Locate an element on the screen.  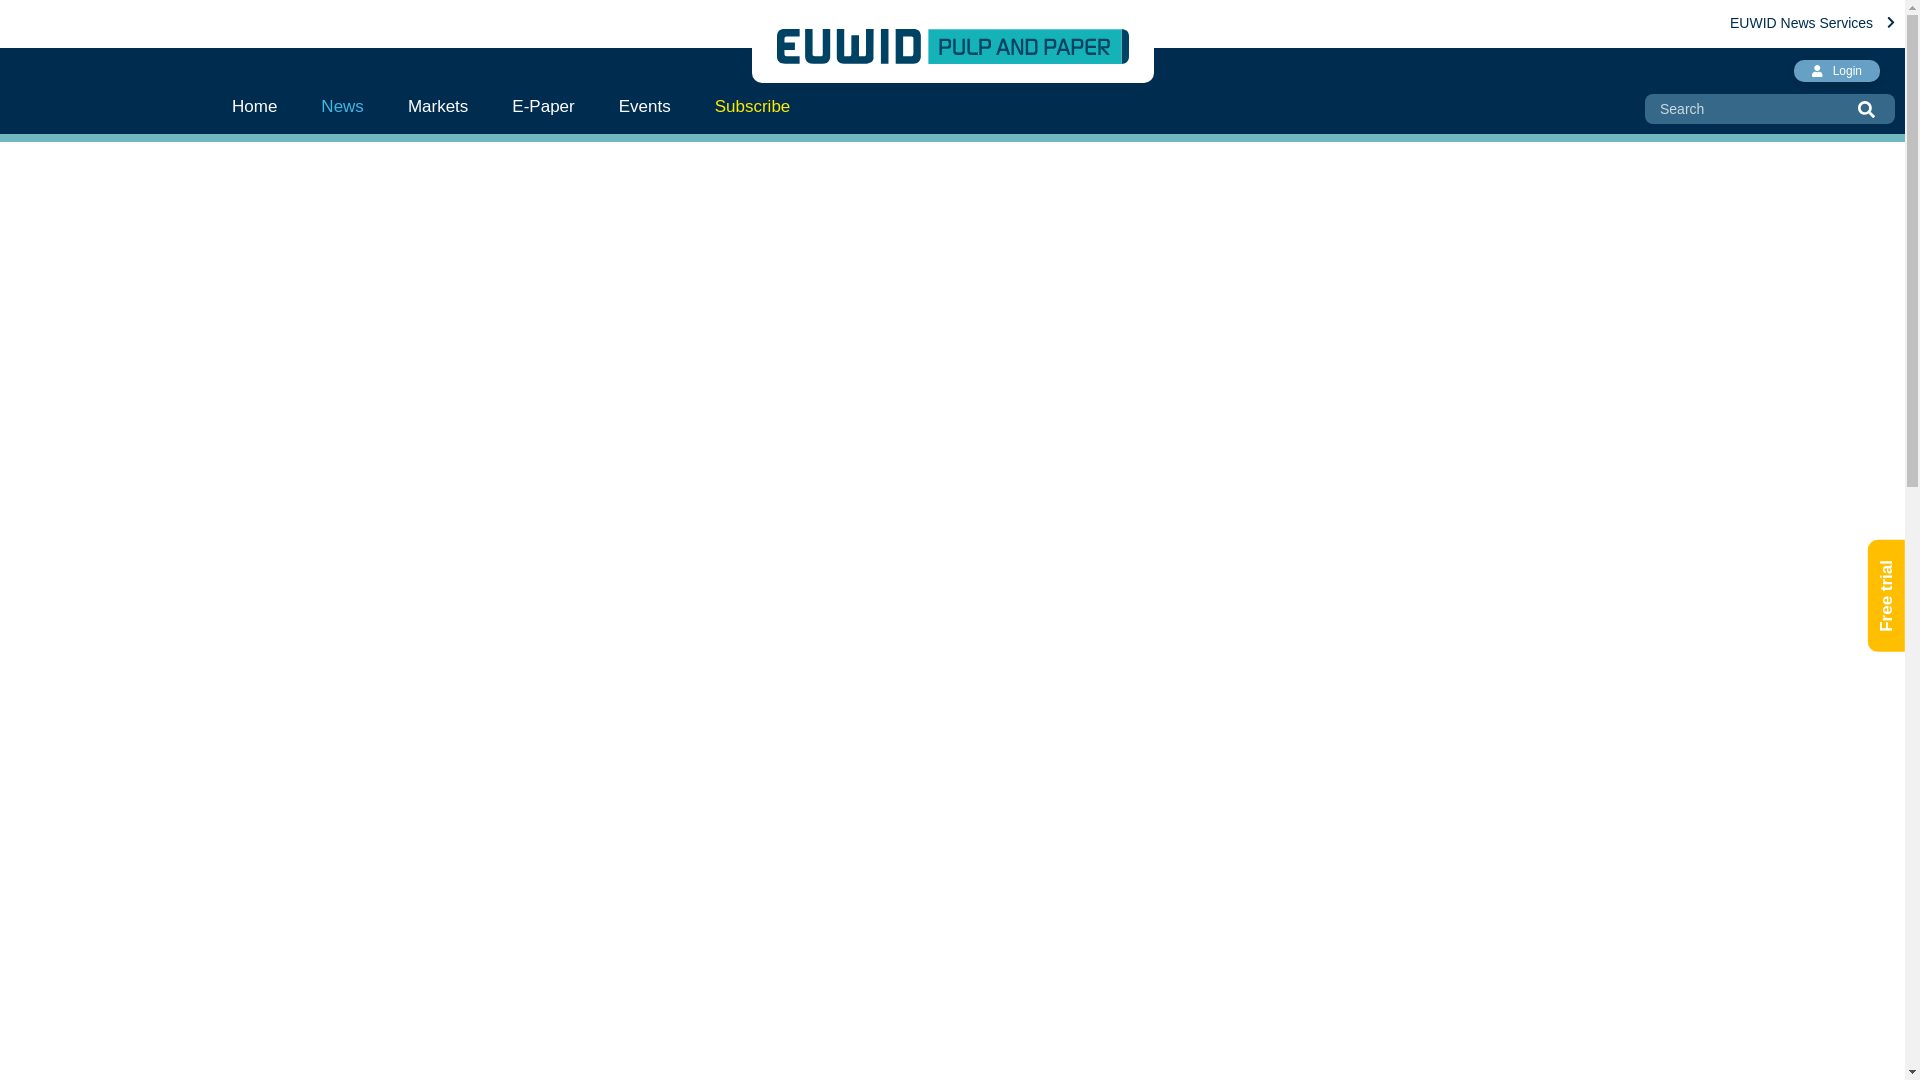
EUWID News Services is located at coordinates (1812, 22).